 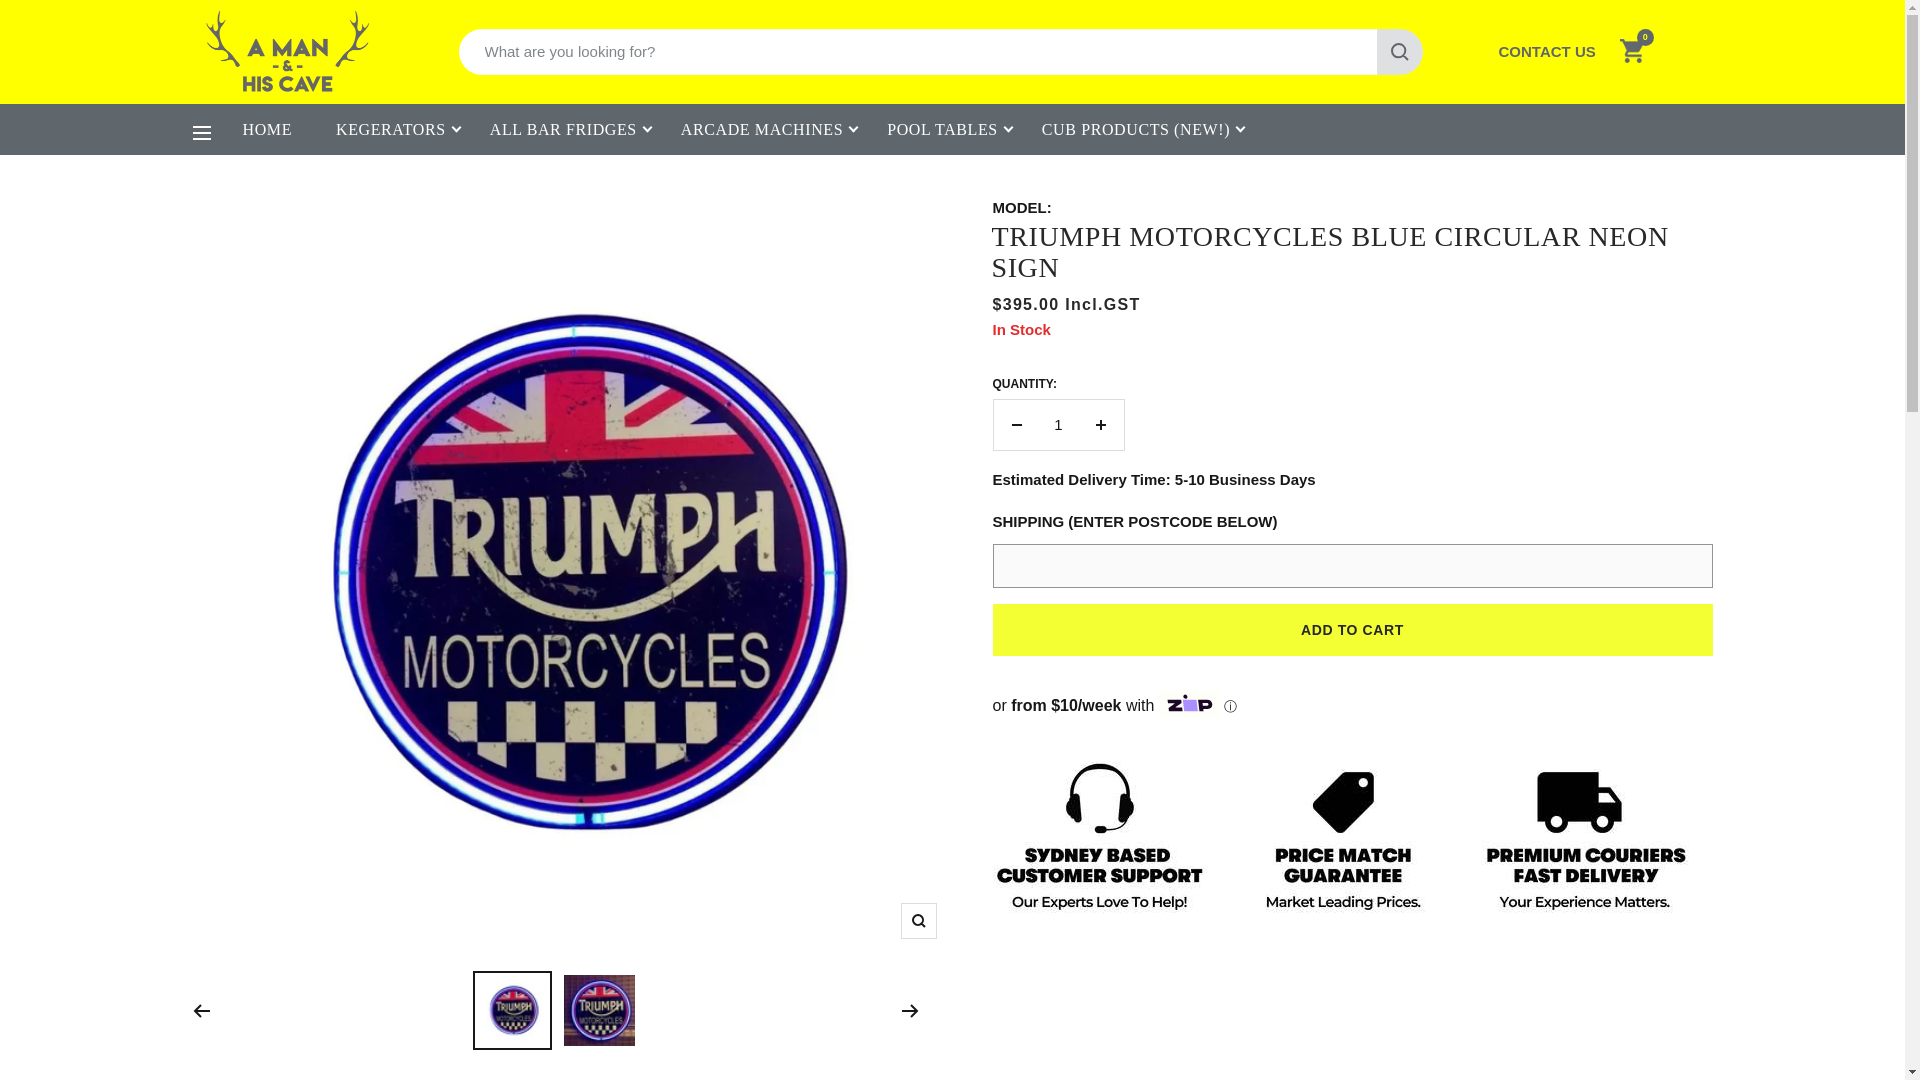 I want to click on ADD TO CART, so click(x=1352, y=629).